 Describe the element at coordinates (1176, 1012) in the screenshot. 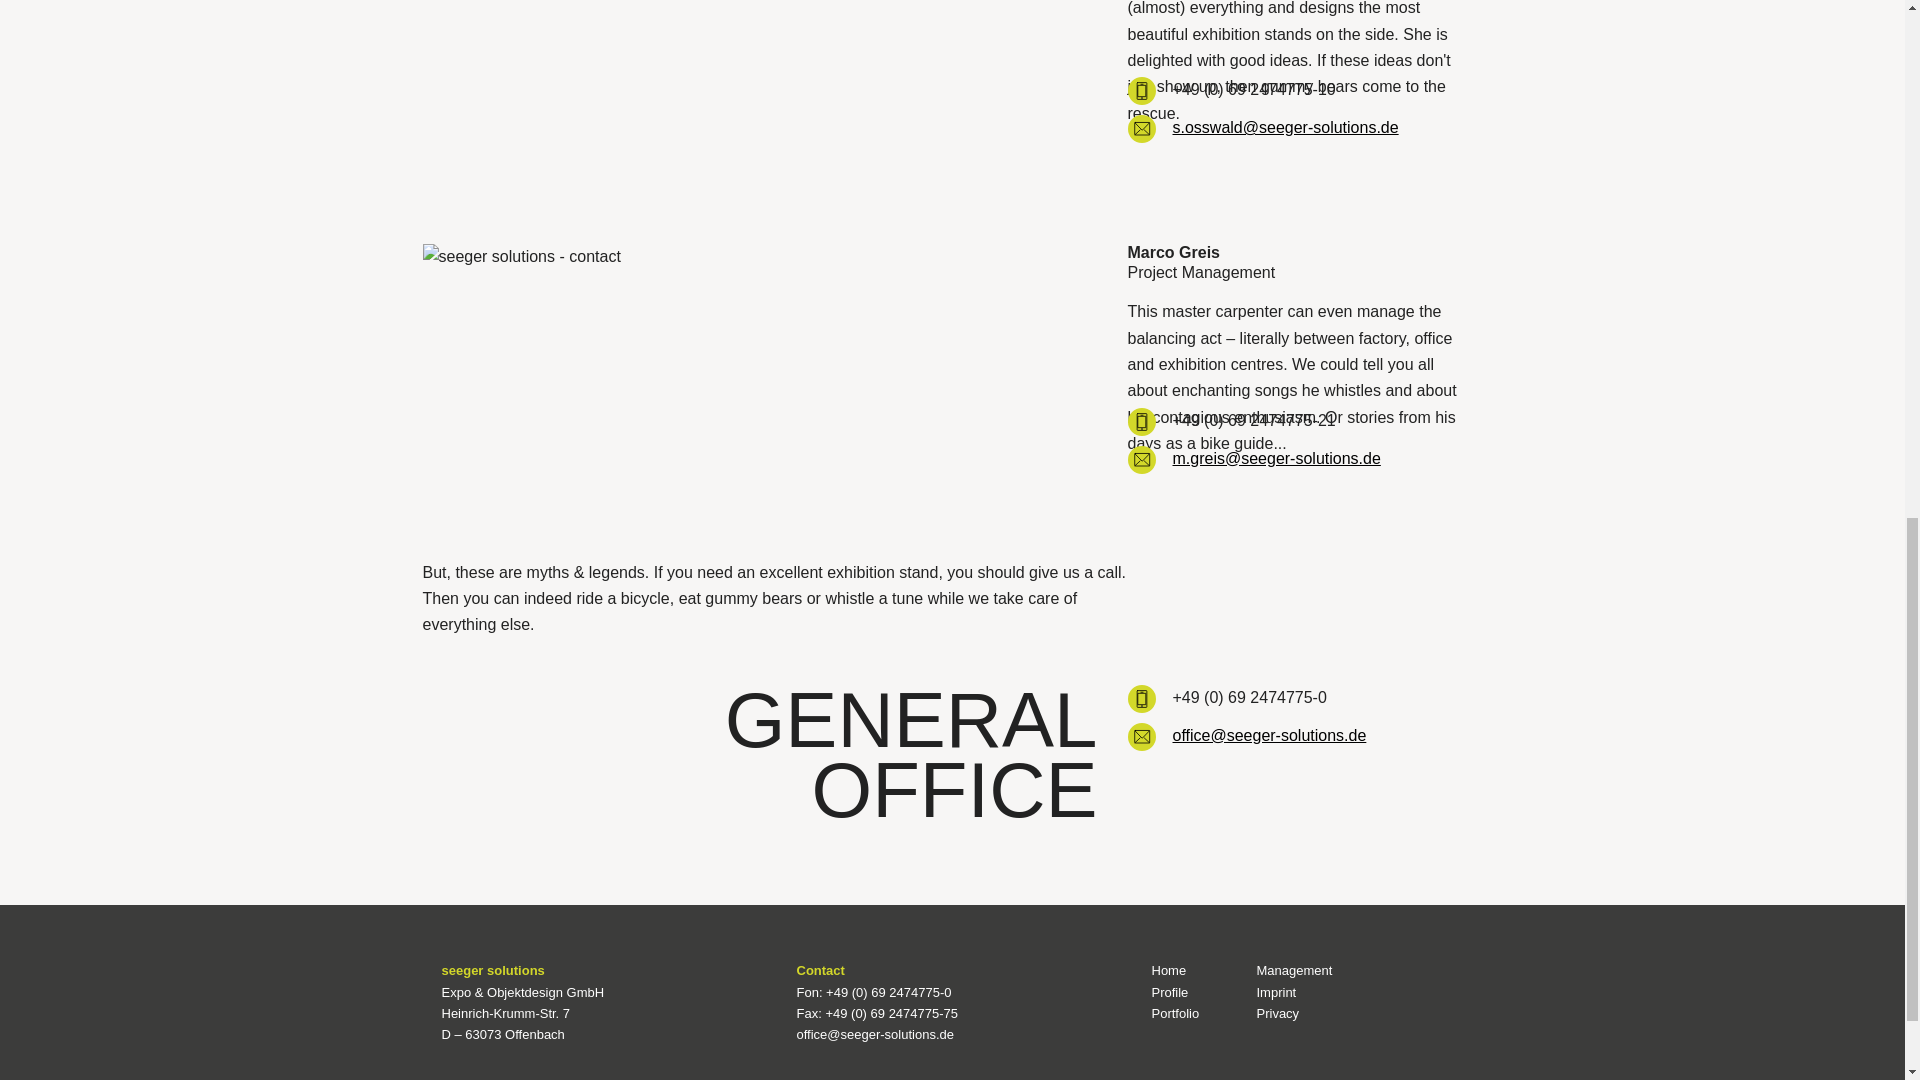

I see `Portfolio` at that location.